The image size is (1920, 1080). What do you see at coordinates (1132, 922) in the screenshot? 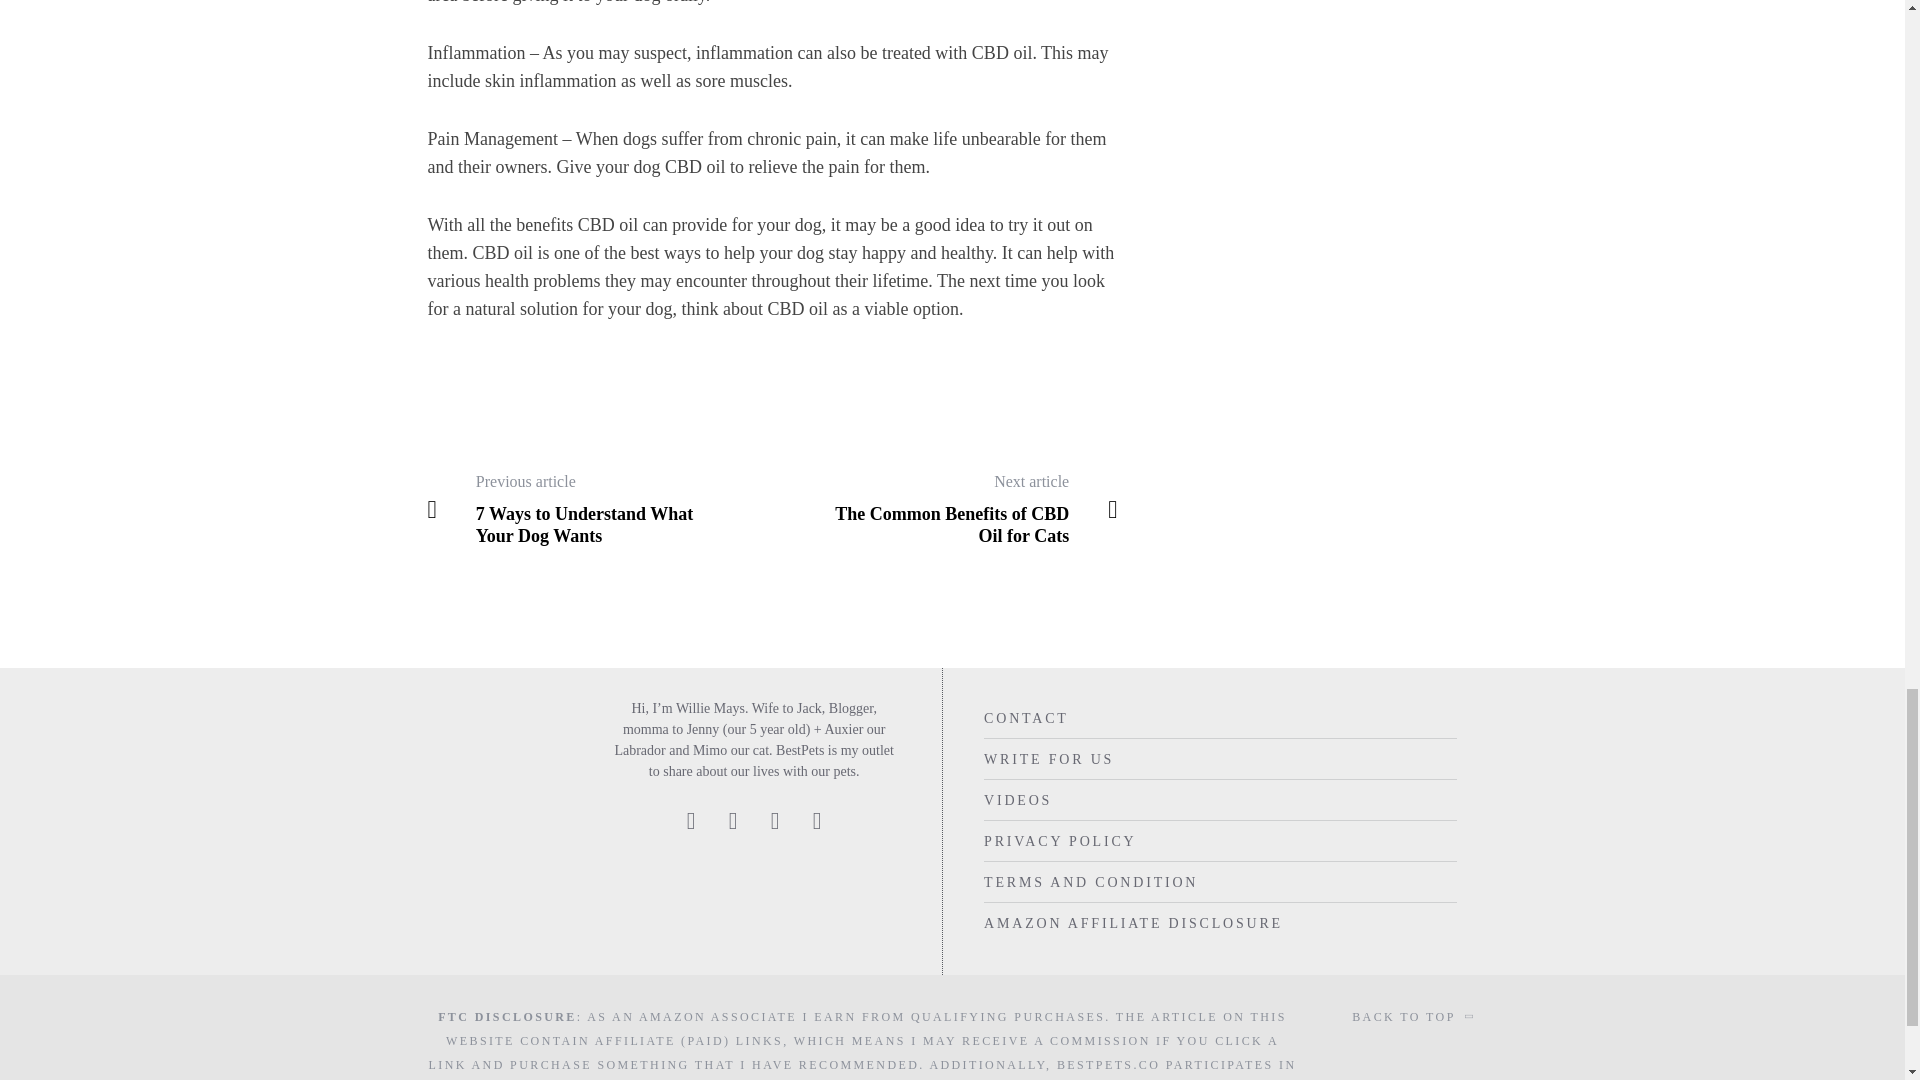
I see `AMAZON AFFILIATE DISCLOSURE` at bounding box center [1132, 922].